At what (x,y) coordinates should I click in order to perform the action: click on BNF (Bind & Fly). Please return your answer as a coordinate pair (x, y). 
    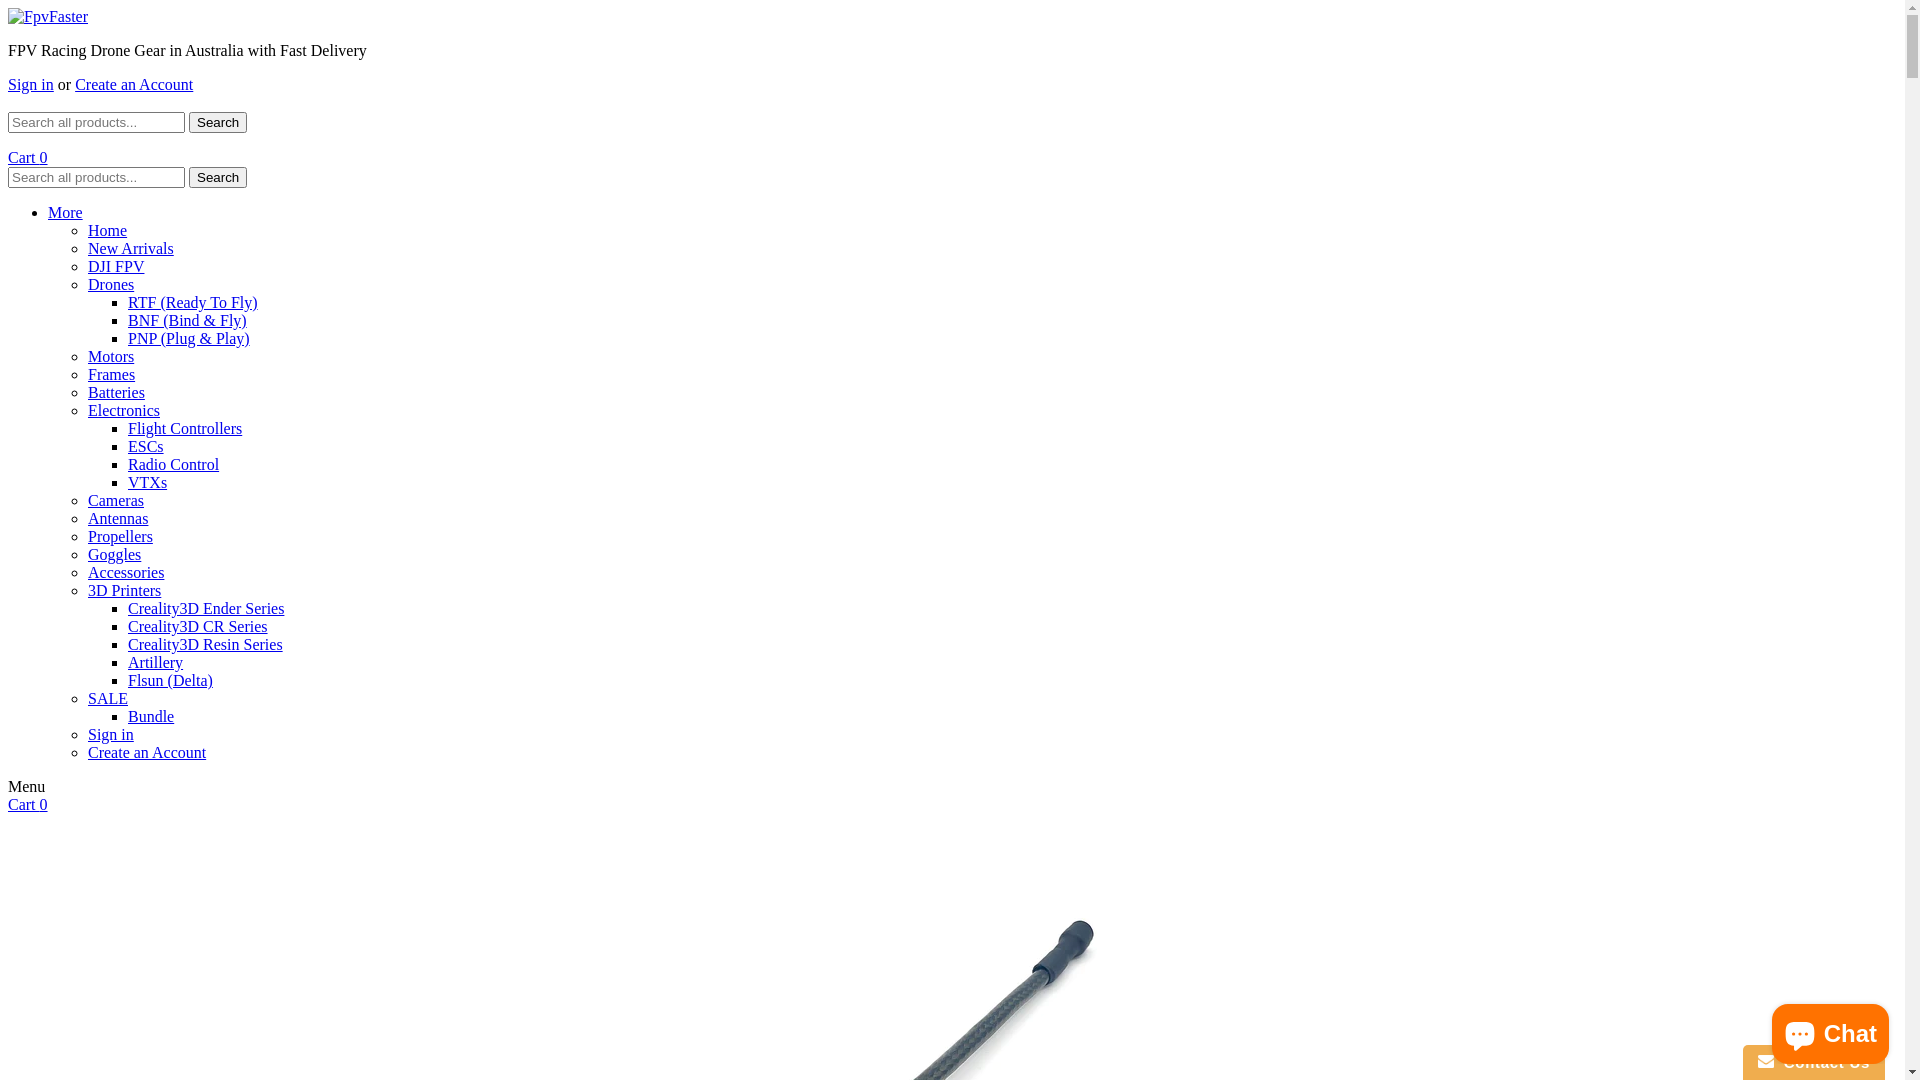
    Looking at the image, I should click on (187, 320).